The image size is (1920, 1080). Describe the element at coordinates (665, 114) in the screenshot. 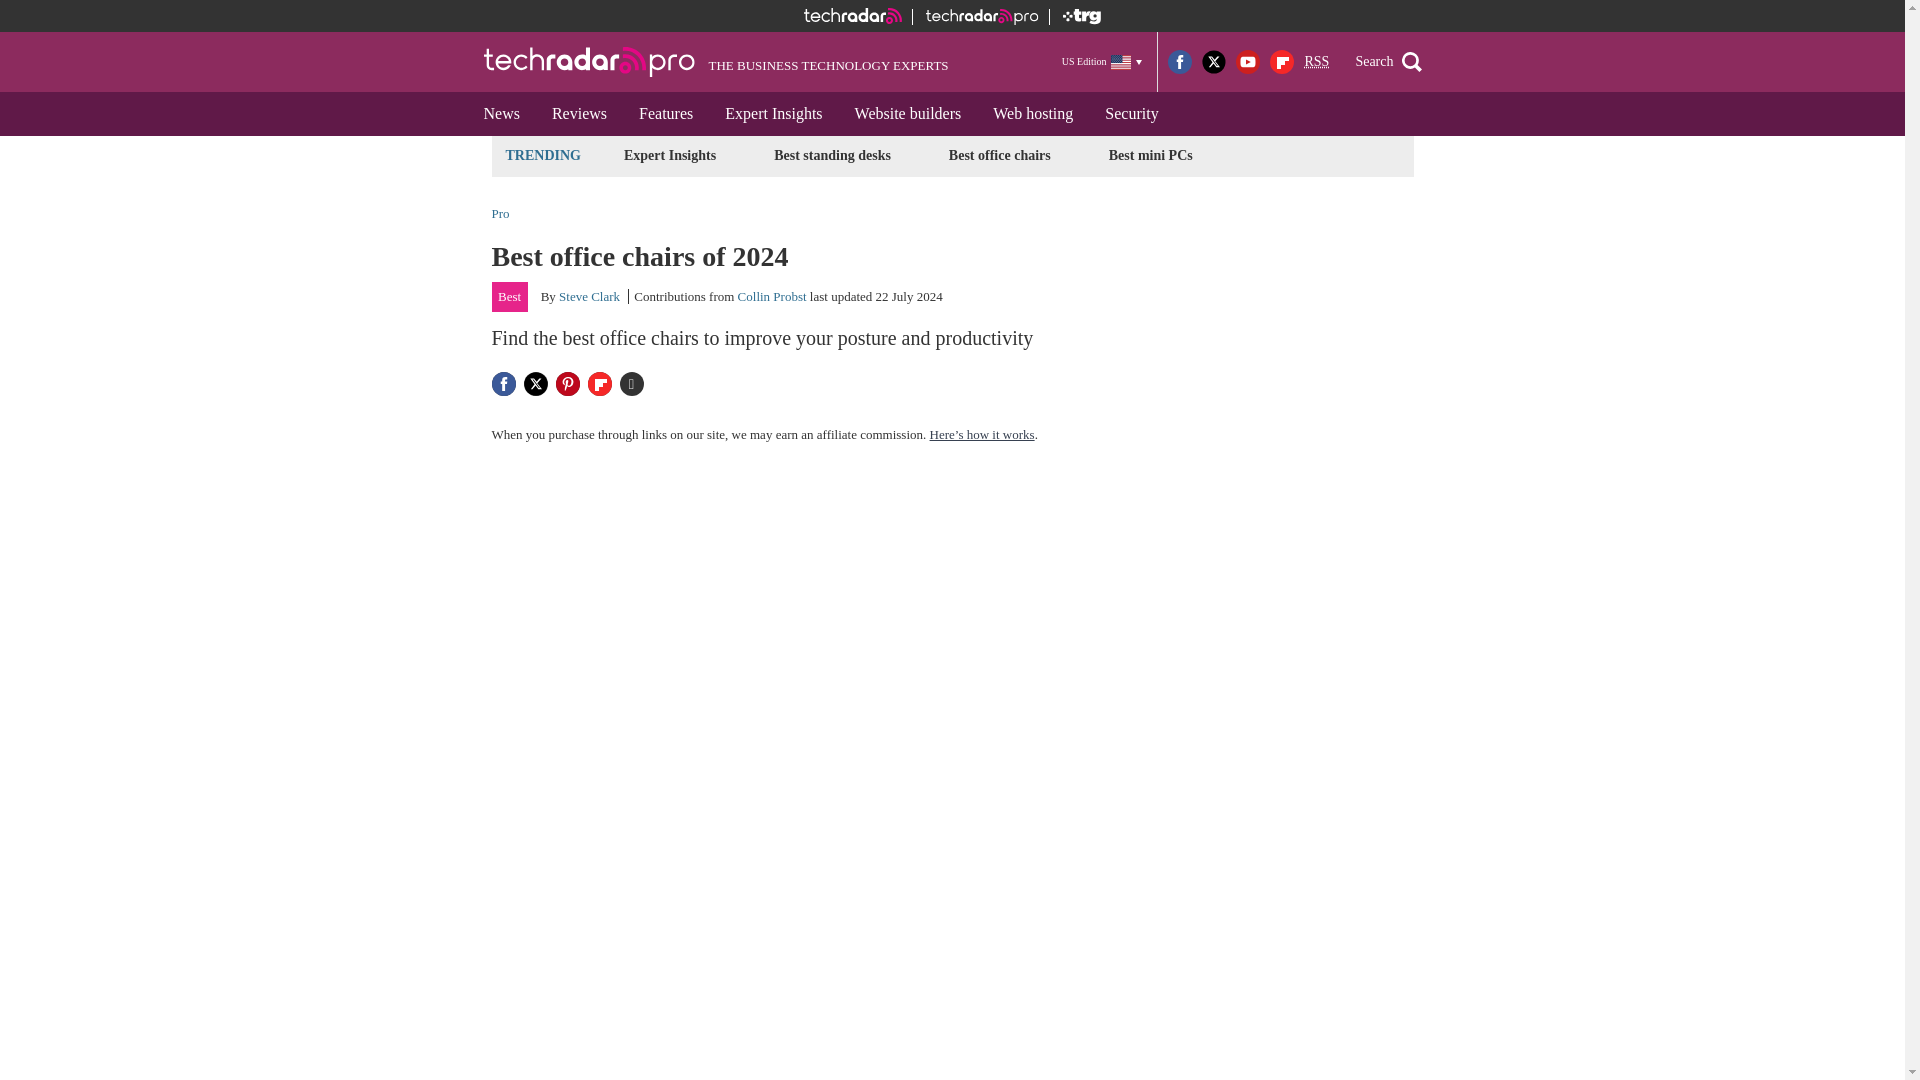

I see `Features` at that location.